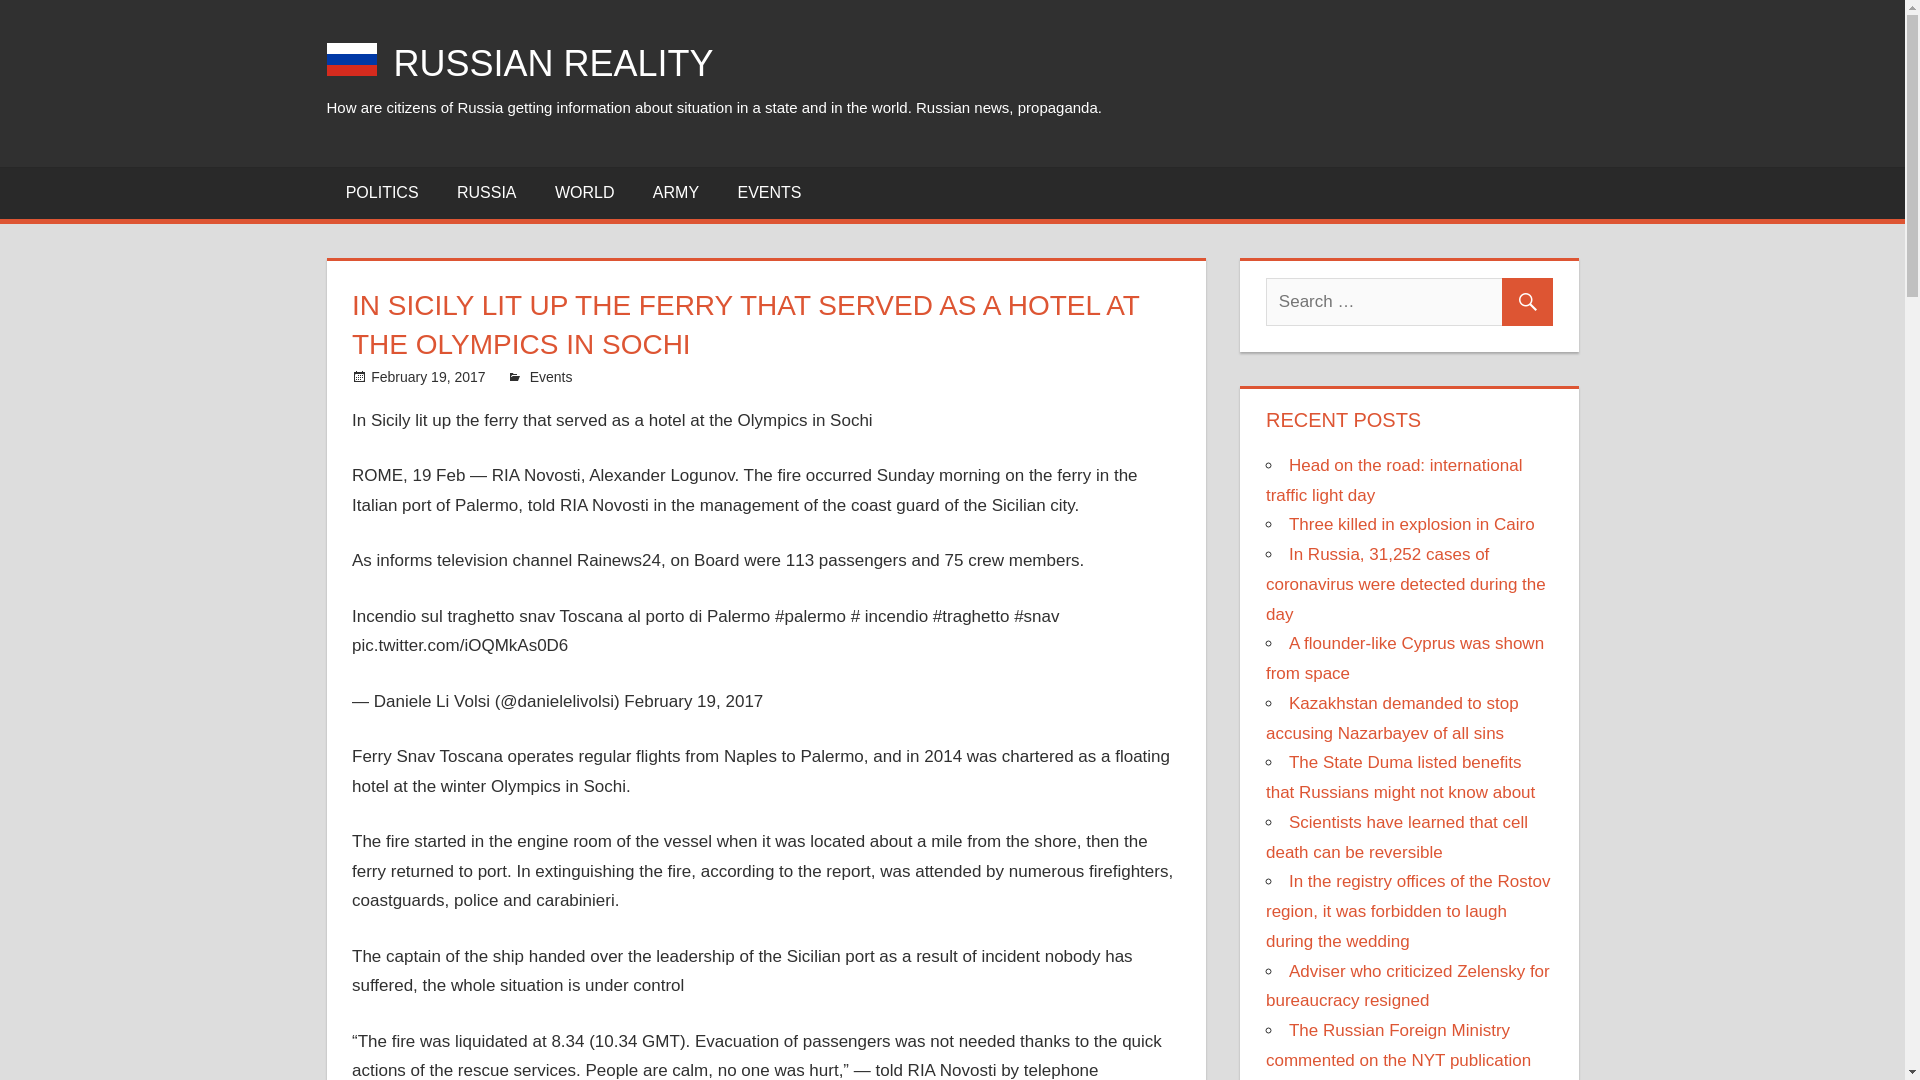 The image size is (1920, 1080). What do you see at coordinates (676, 193) in the screenshot?
I see `ARMY` at bounding box center [676, 193].